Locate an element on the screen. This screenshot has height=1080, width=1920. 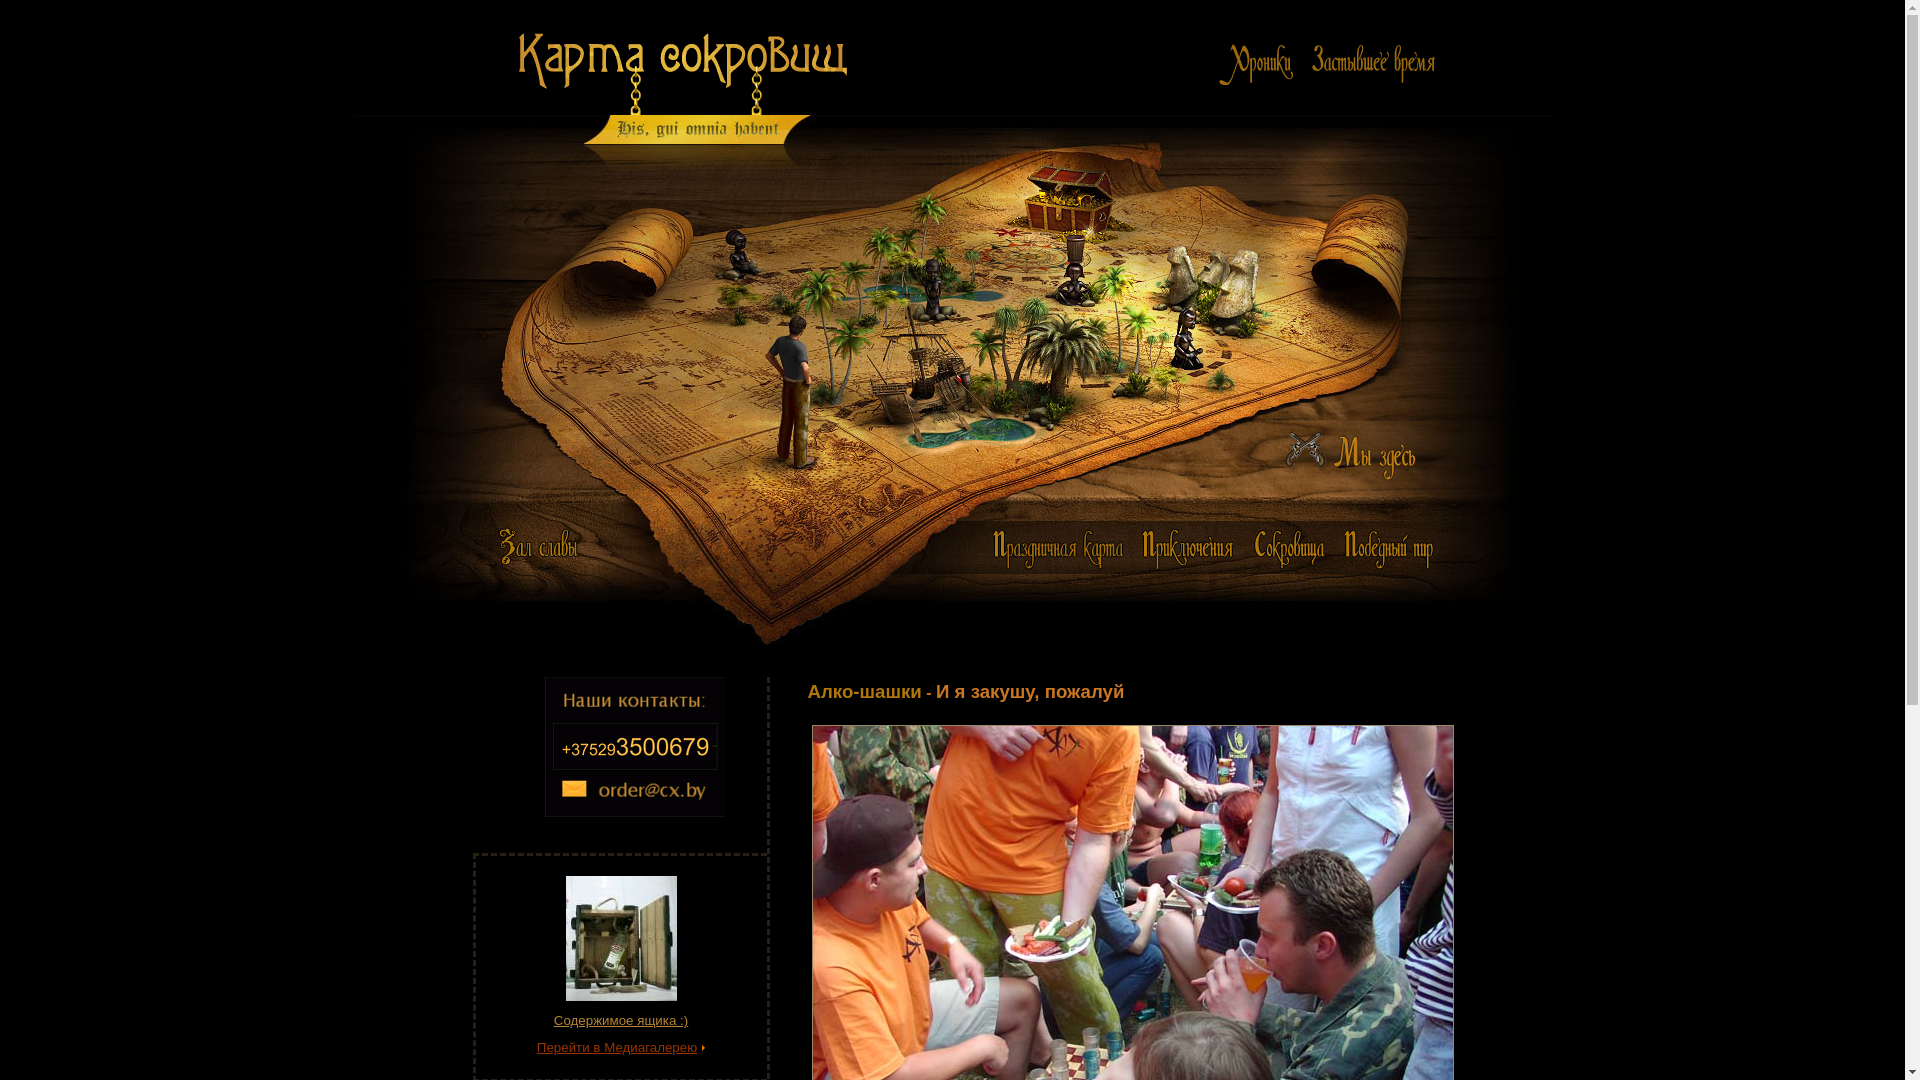
  is located at coordinates (1058, 550).